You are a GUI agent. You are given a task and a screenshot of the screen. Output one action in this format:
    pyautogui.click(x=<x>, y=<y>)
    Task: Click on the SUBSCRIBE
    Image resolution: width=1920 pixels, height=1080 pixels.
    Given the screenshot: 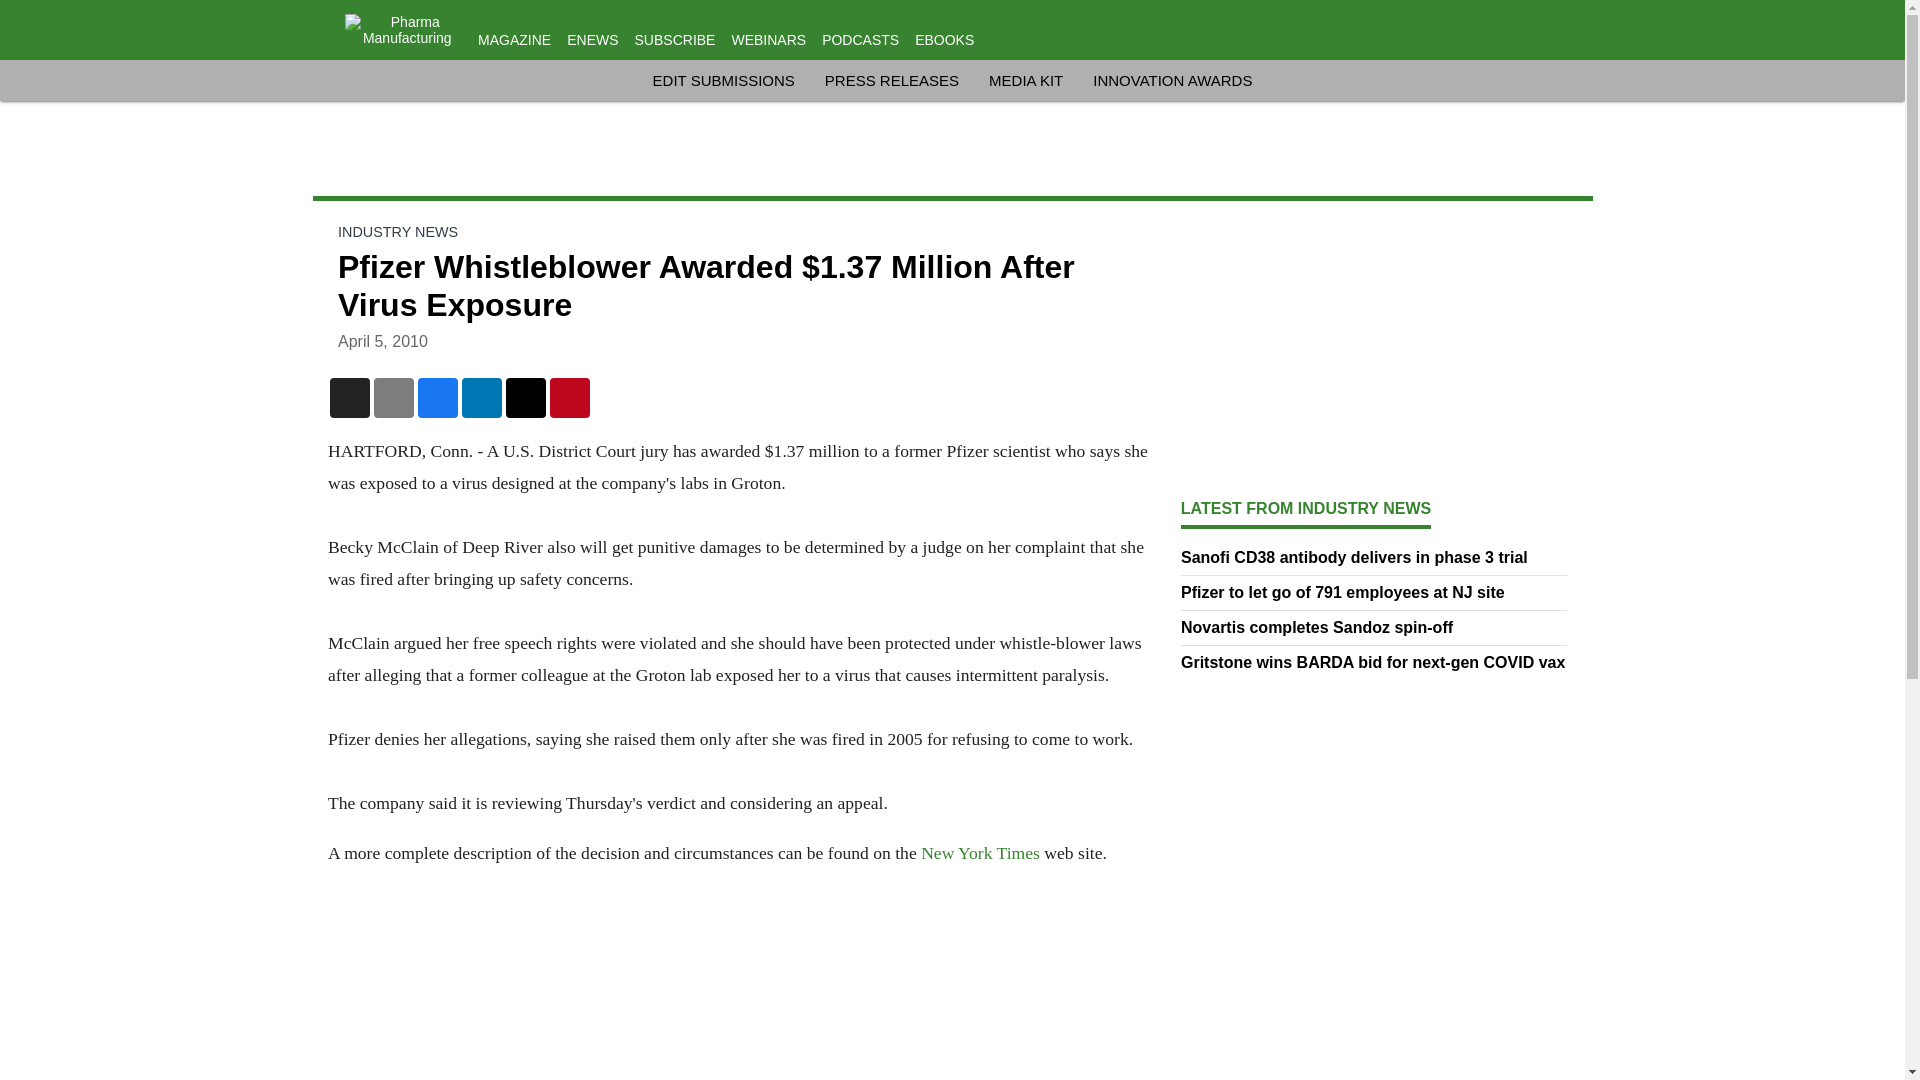 What is the action you would take?
    pyautogui.click(x=676, y=40)
    